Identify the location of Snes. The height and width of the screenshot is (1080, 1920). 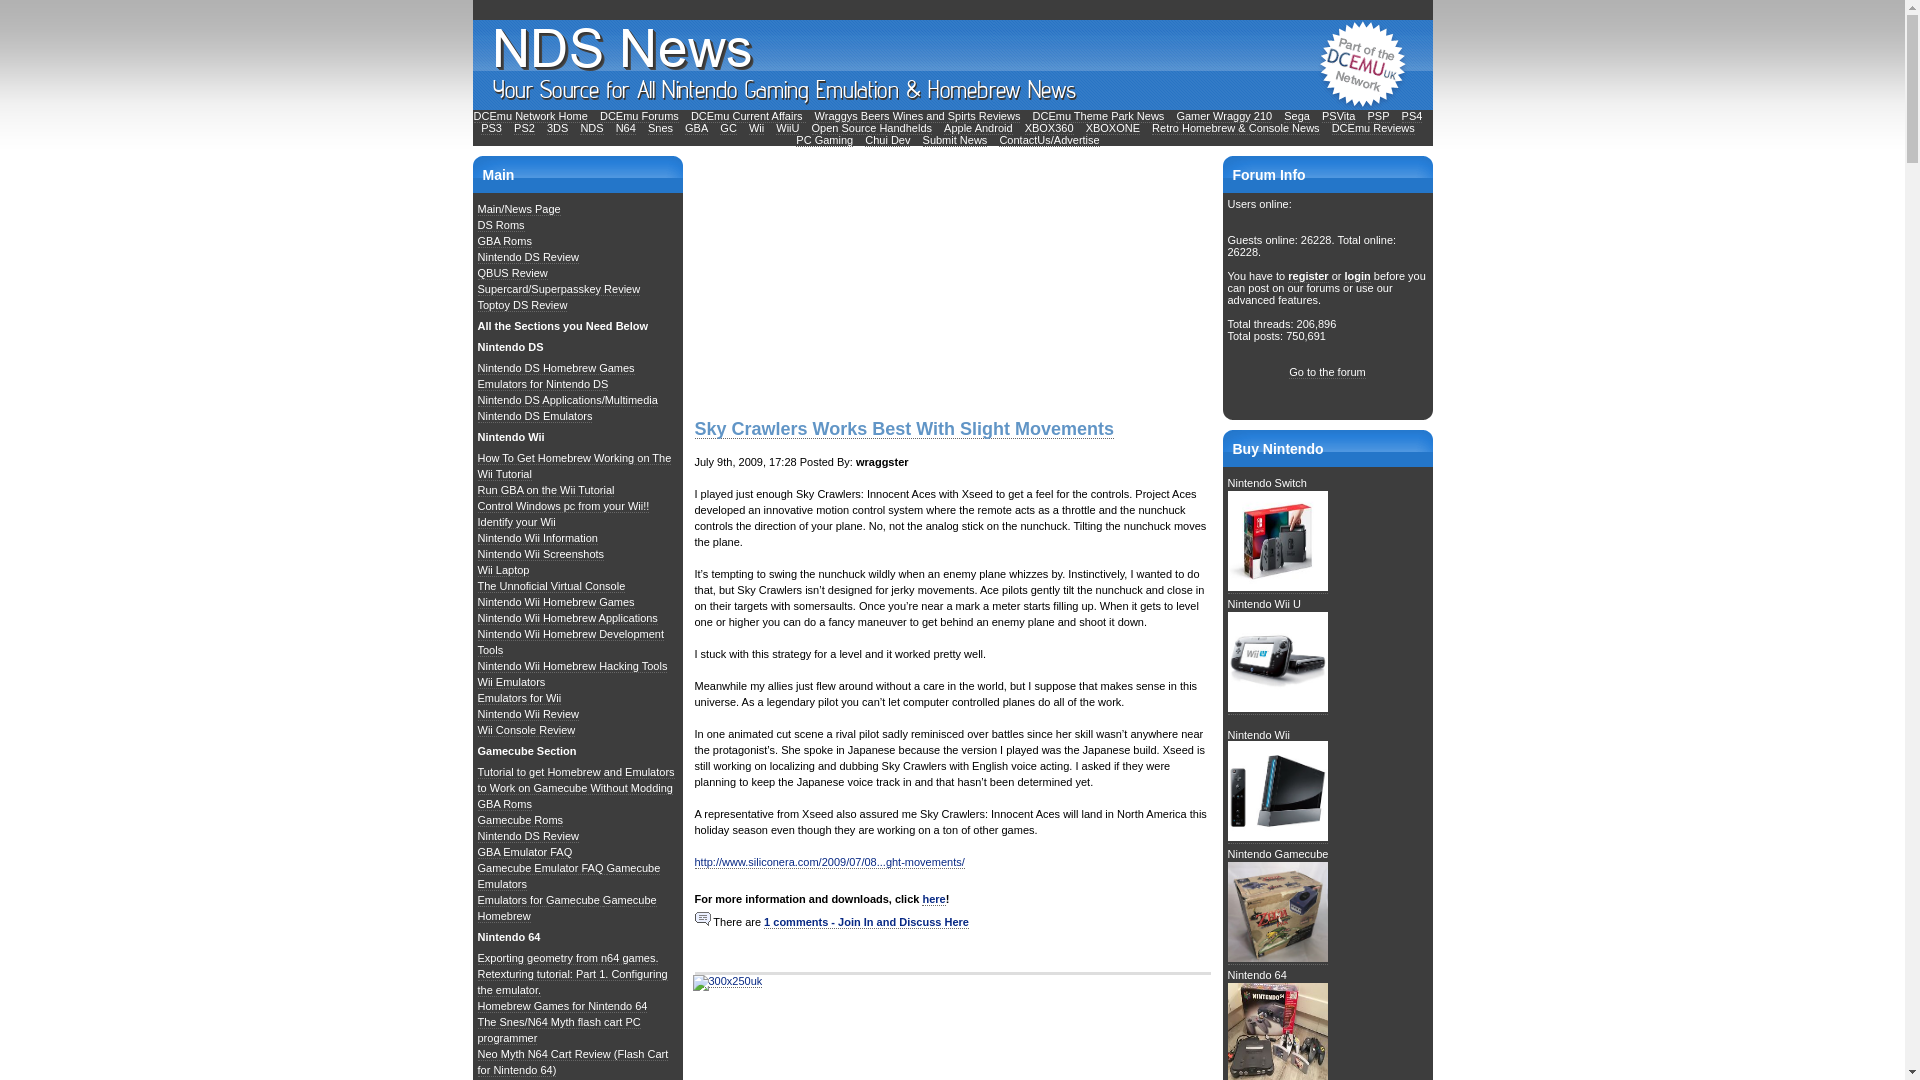
(660, 128).